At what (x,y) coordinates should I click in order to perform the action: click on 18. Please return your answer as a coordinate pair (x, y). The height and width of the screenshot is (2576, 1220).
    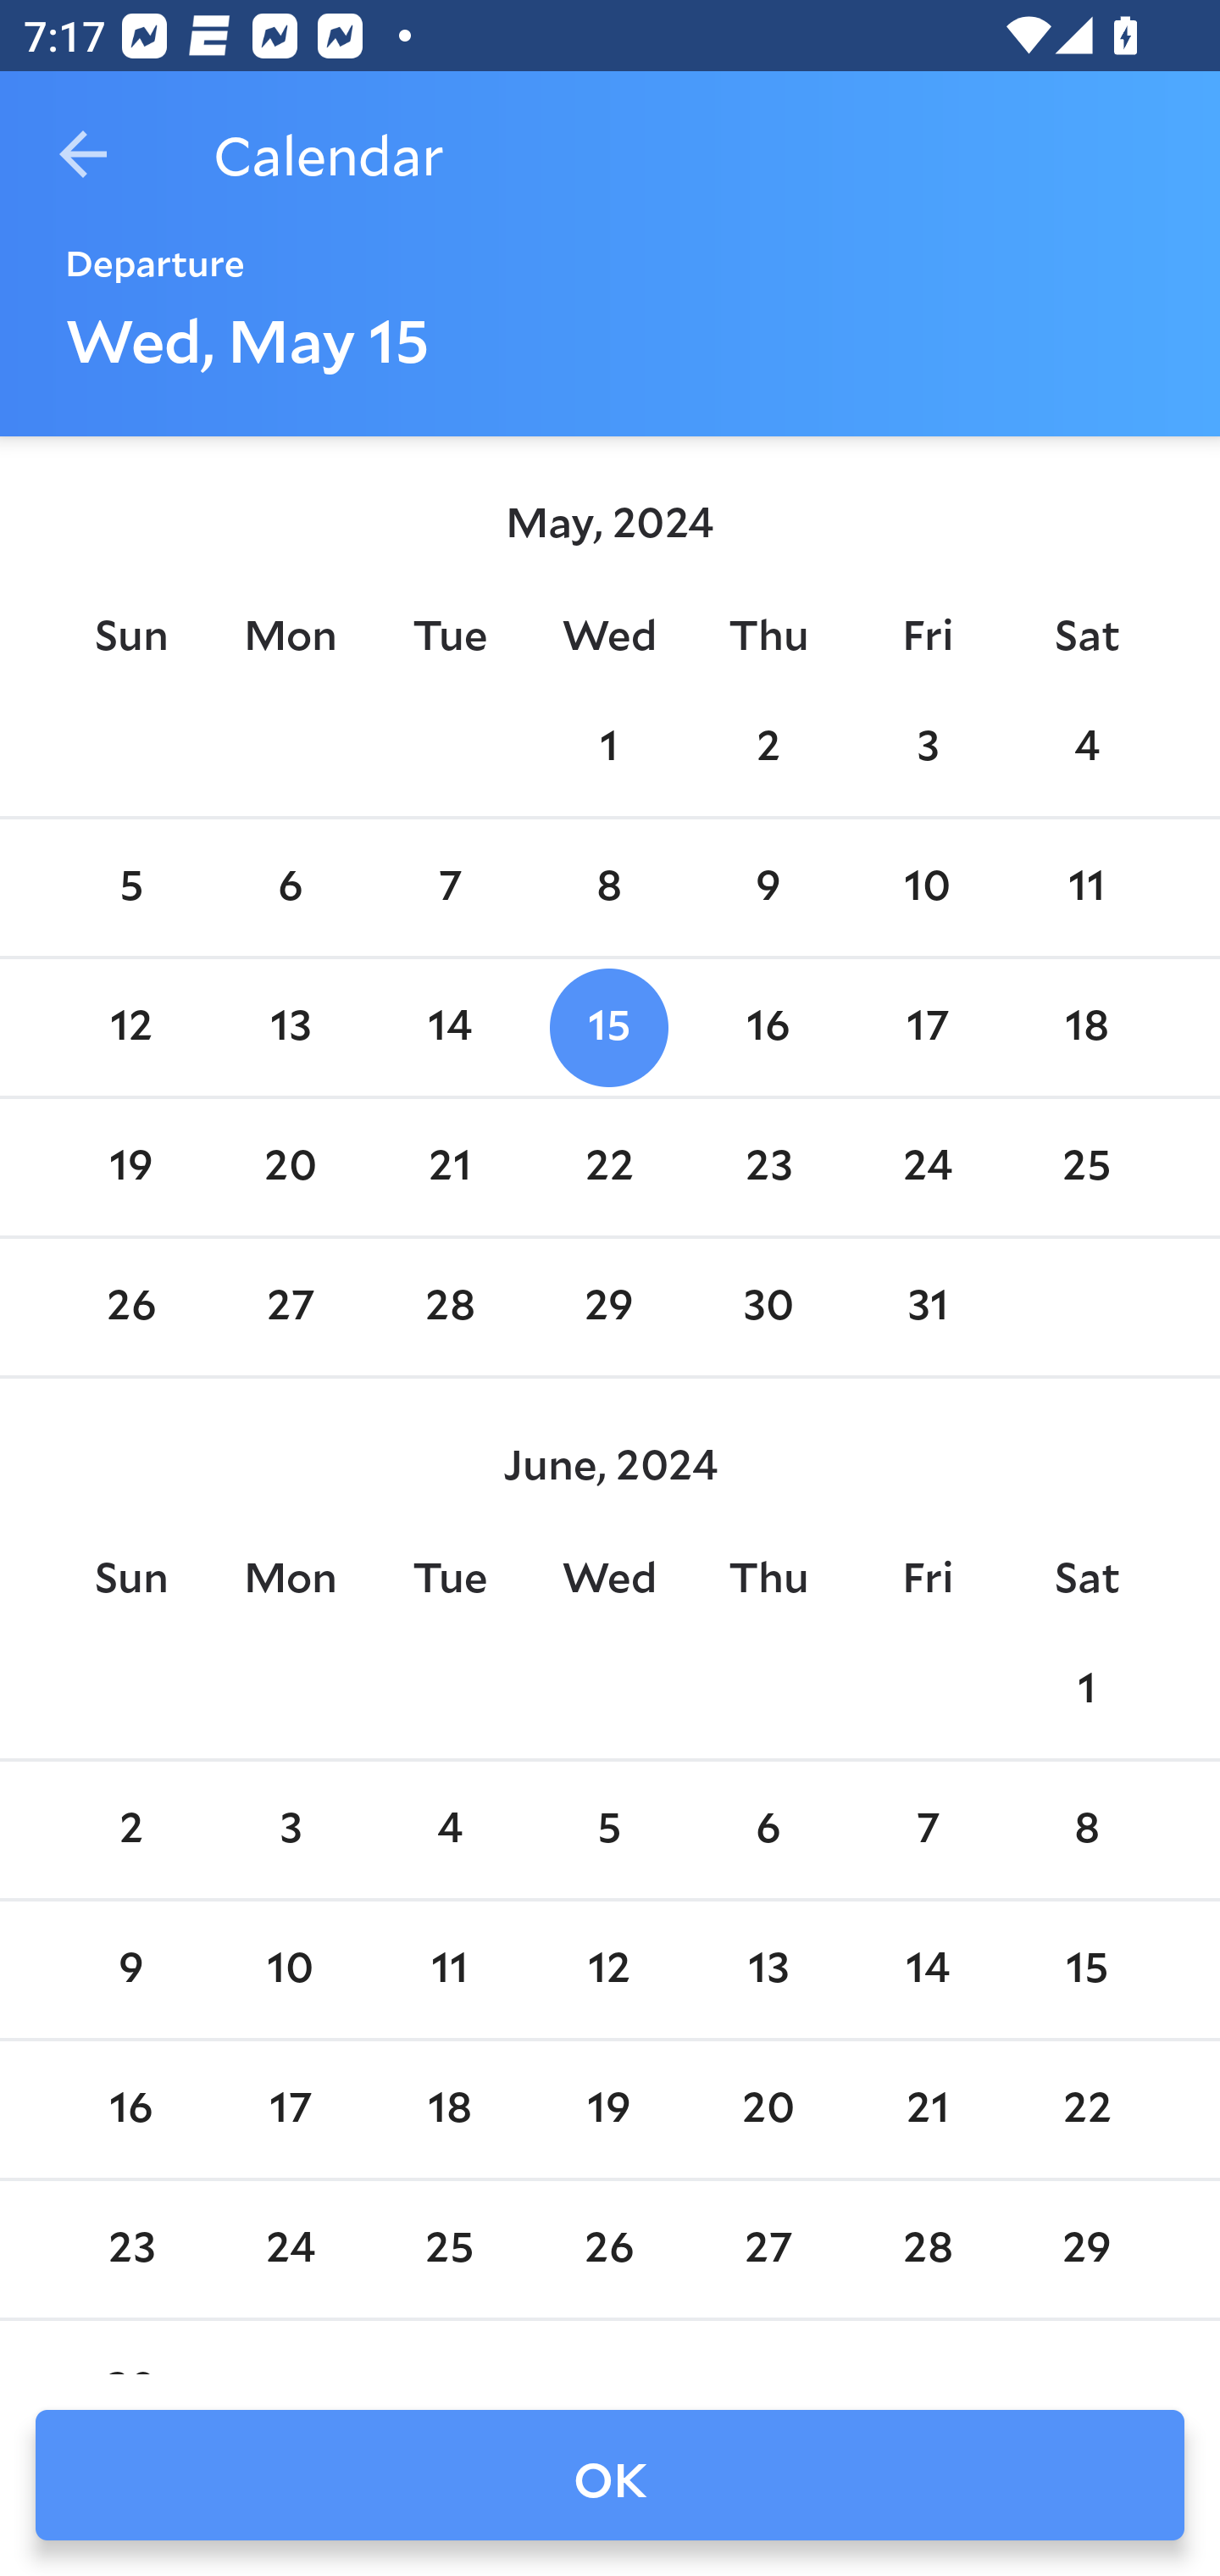
    Looking at the image, I should click on (449, 2109).